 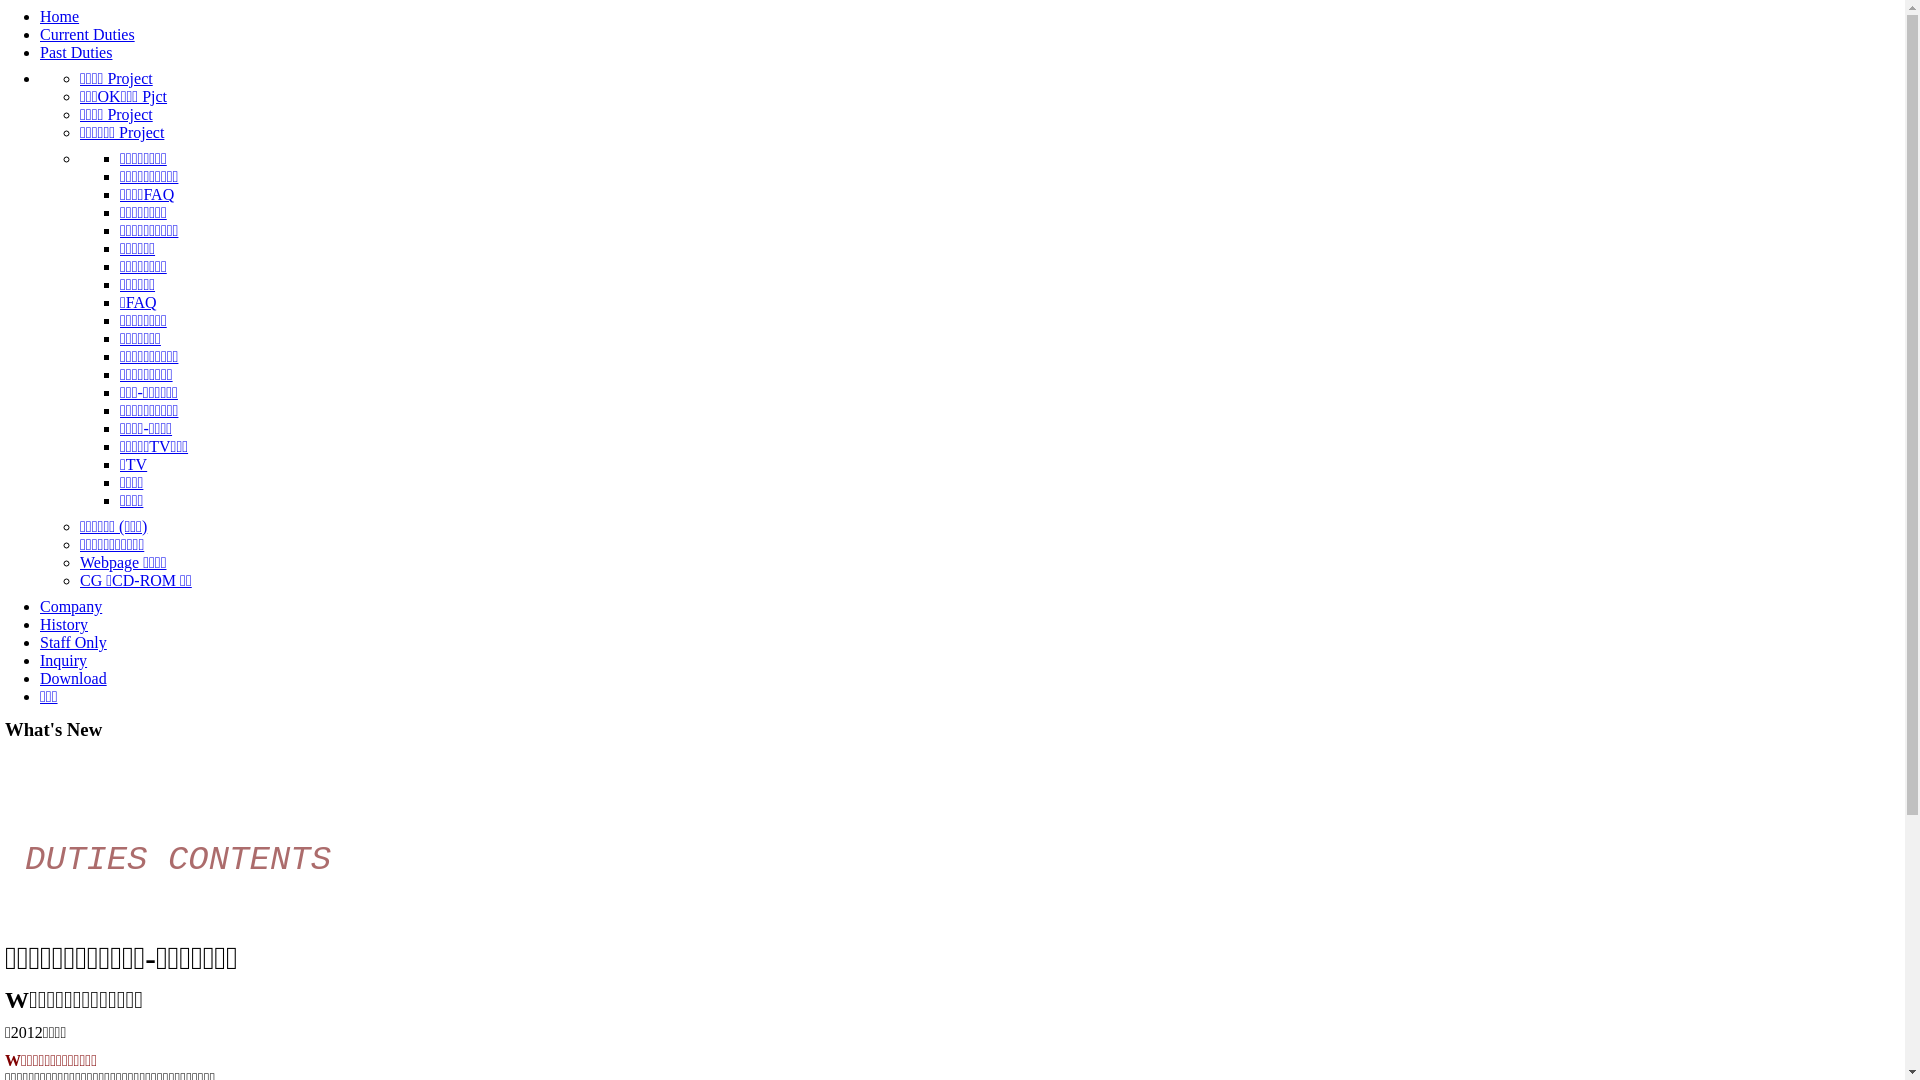 I want to click on Past Duties, so click(x=76, y=52).